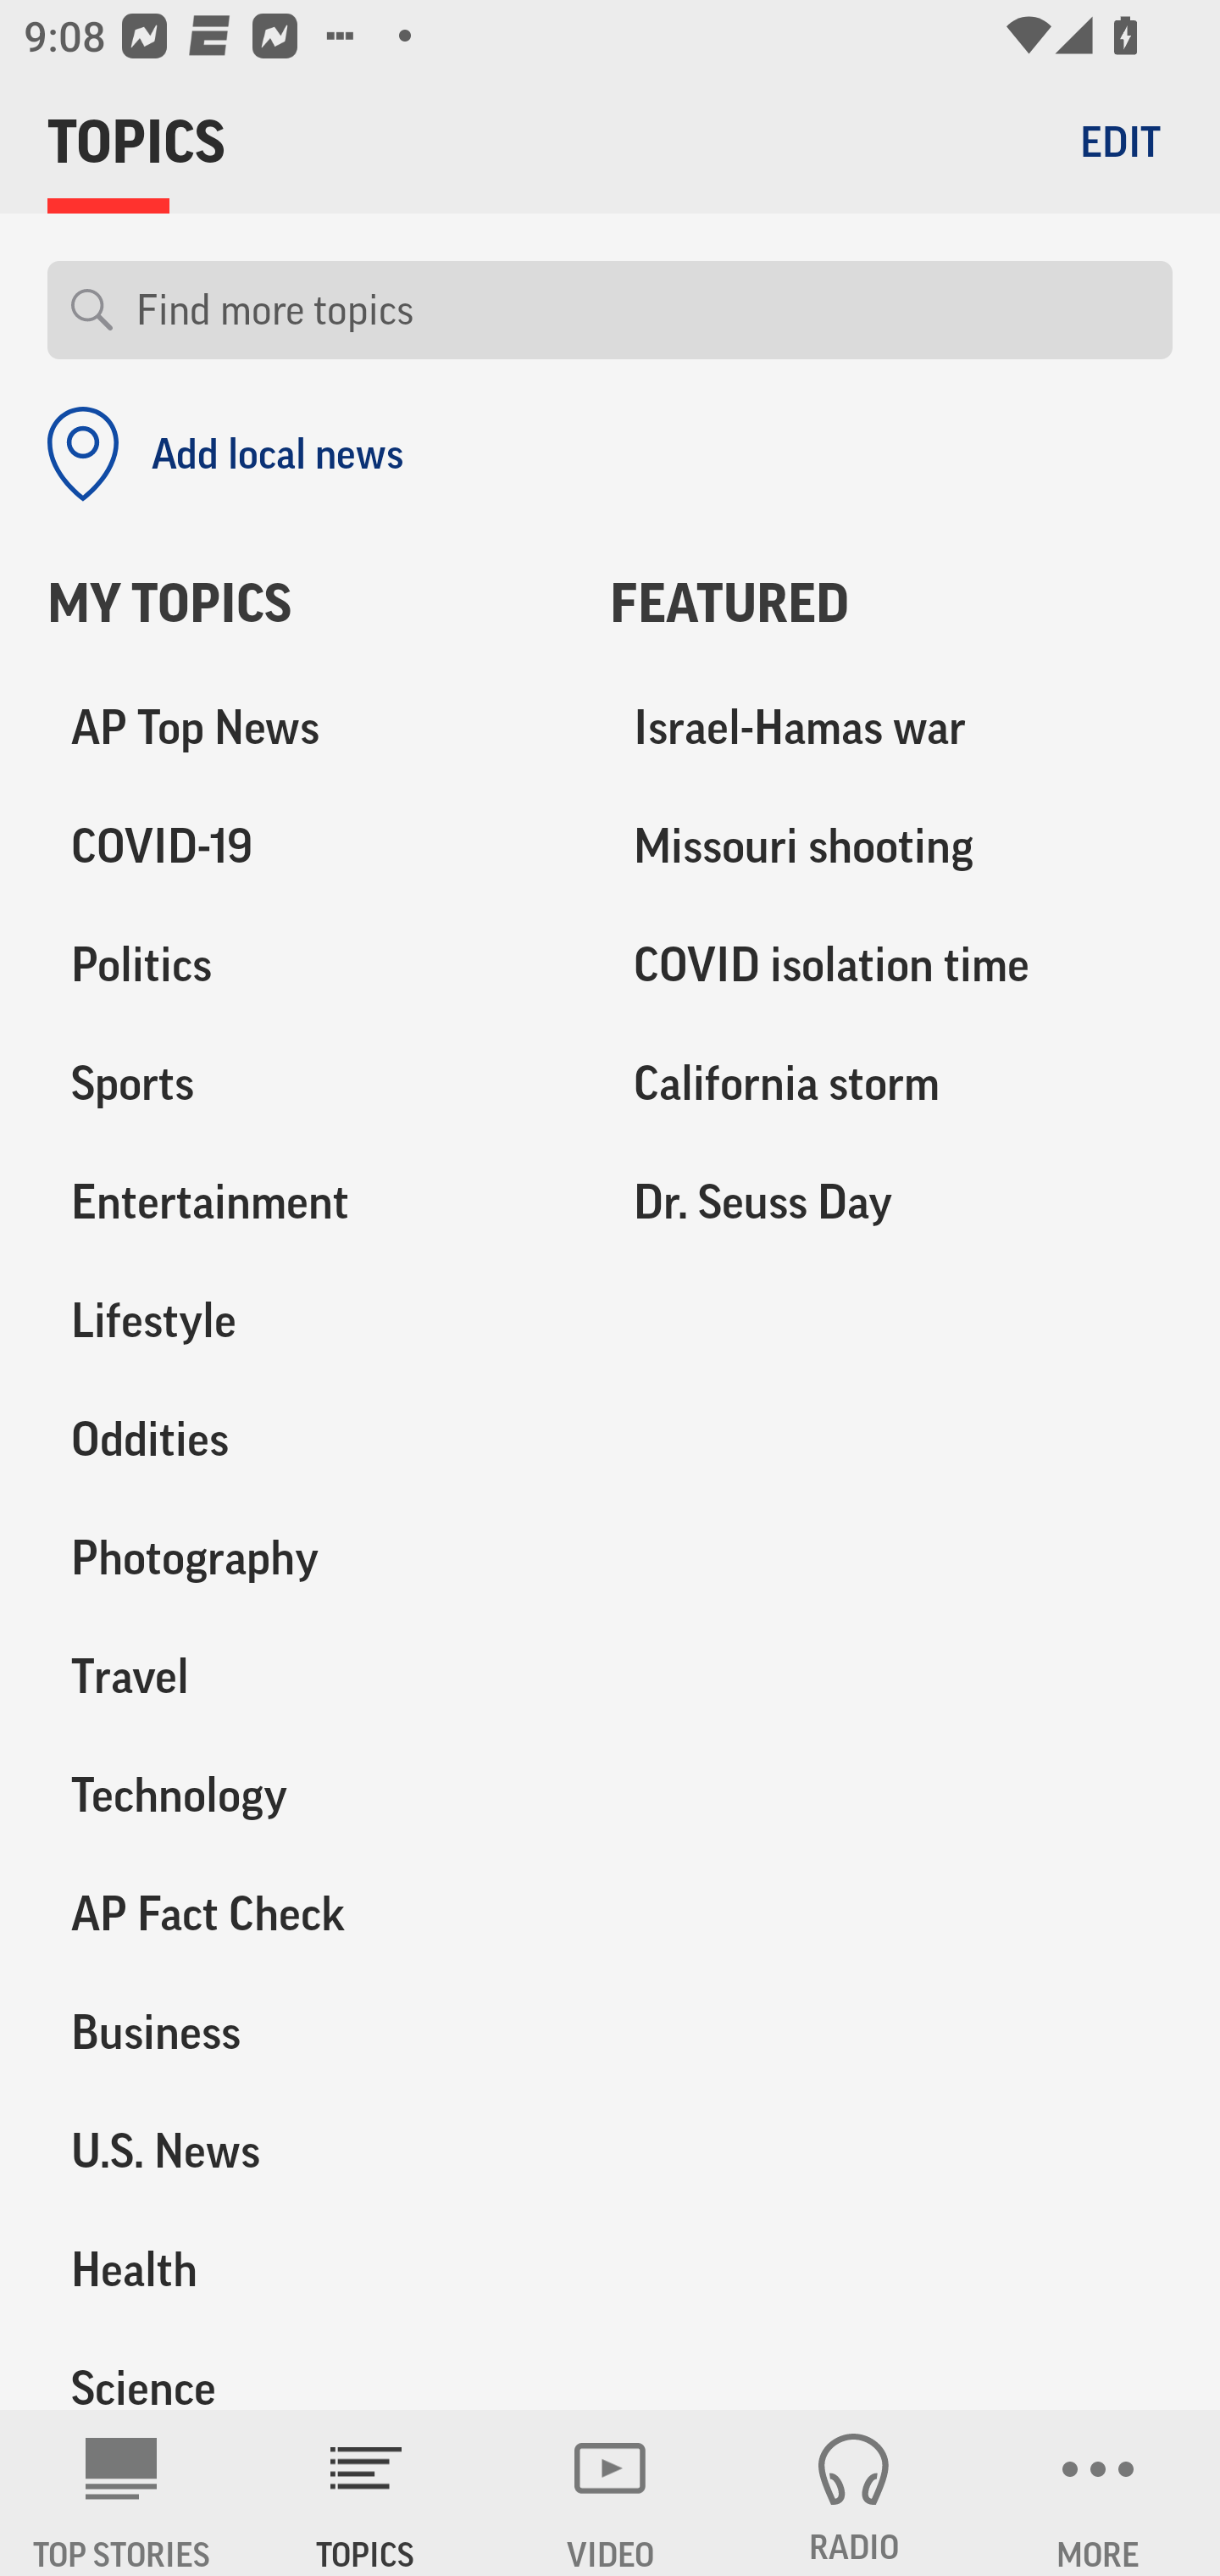 Image resolution: width=1220 pixels, height=2576 pixels. What do you see at coordinates (1098, 2493) in the screenshot?
I see `MORE` at bounding box center [1098, 2493].